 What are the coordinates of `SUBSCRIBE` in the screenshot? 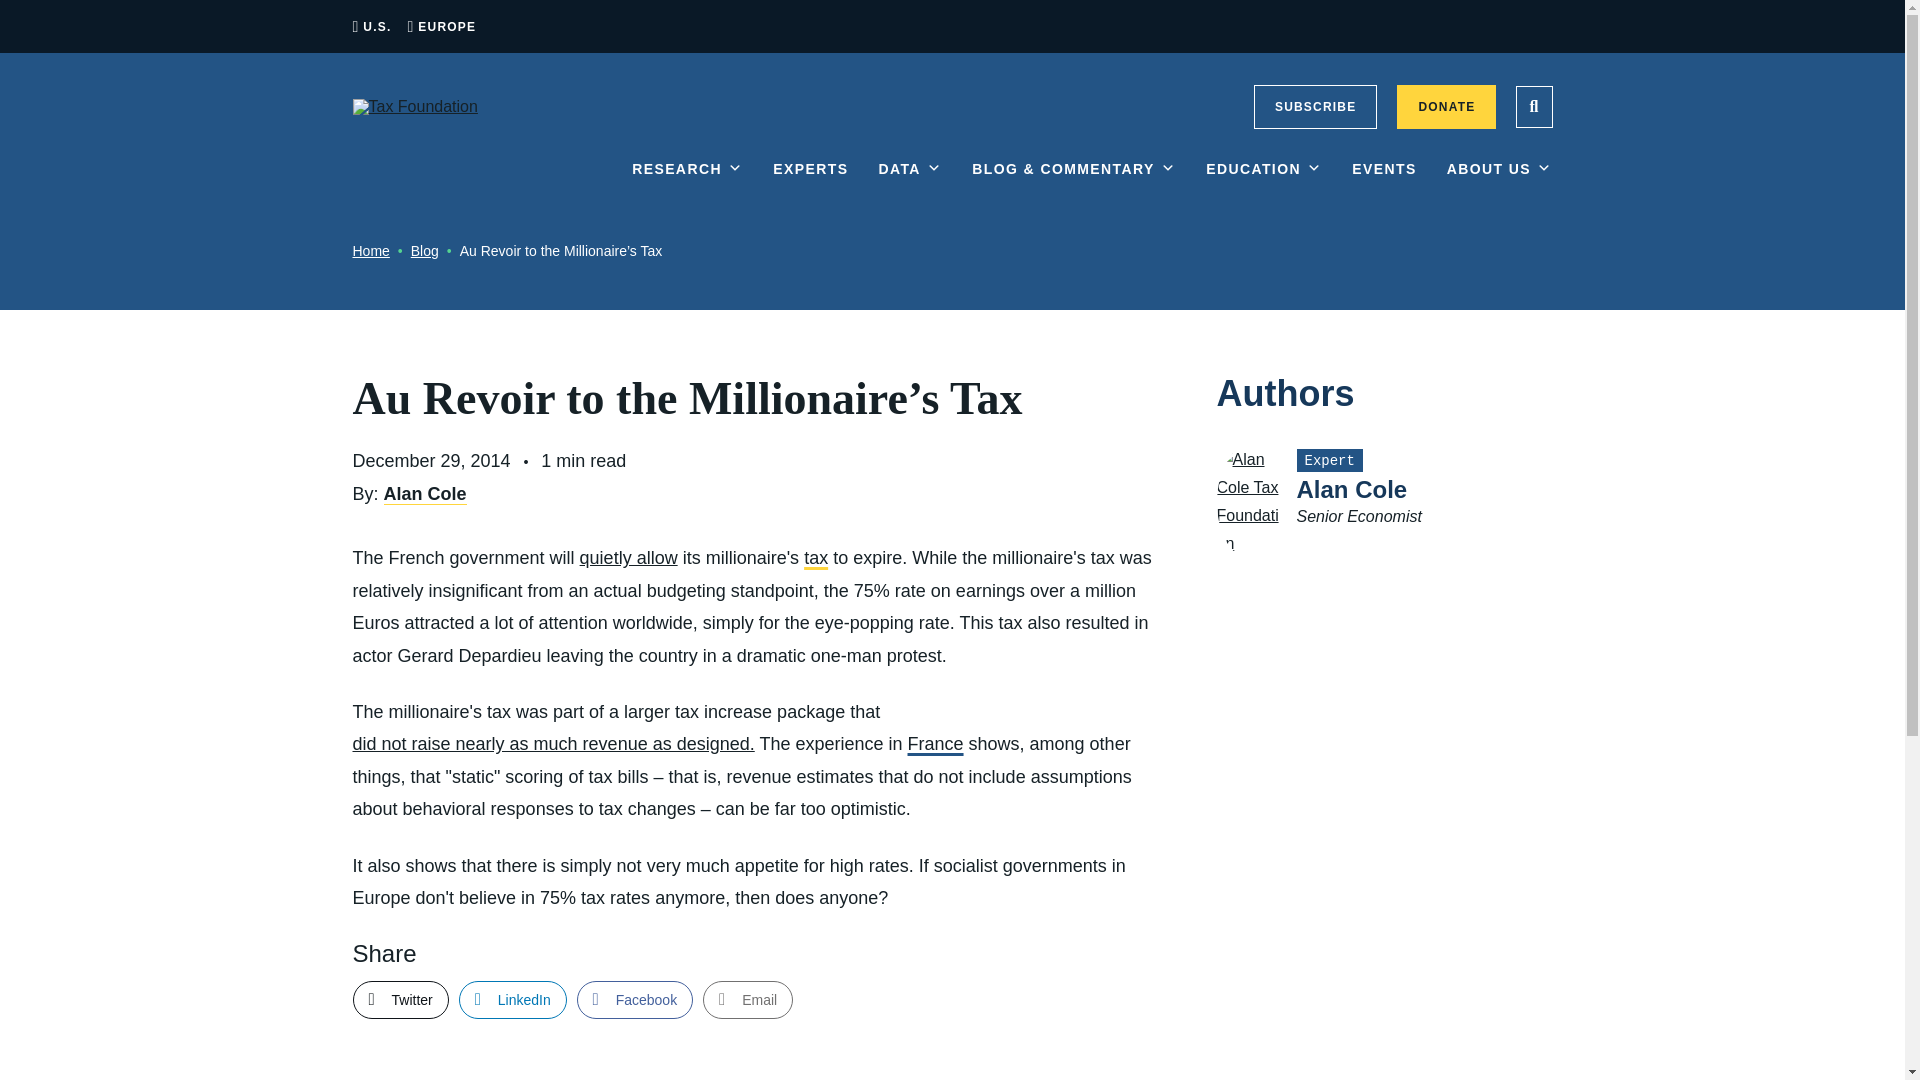 It's located at (1314, 106).